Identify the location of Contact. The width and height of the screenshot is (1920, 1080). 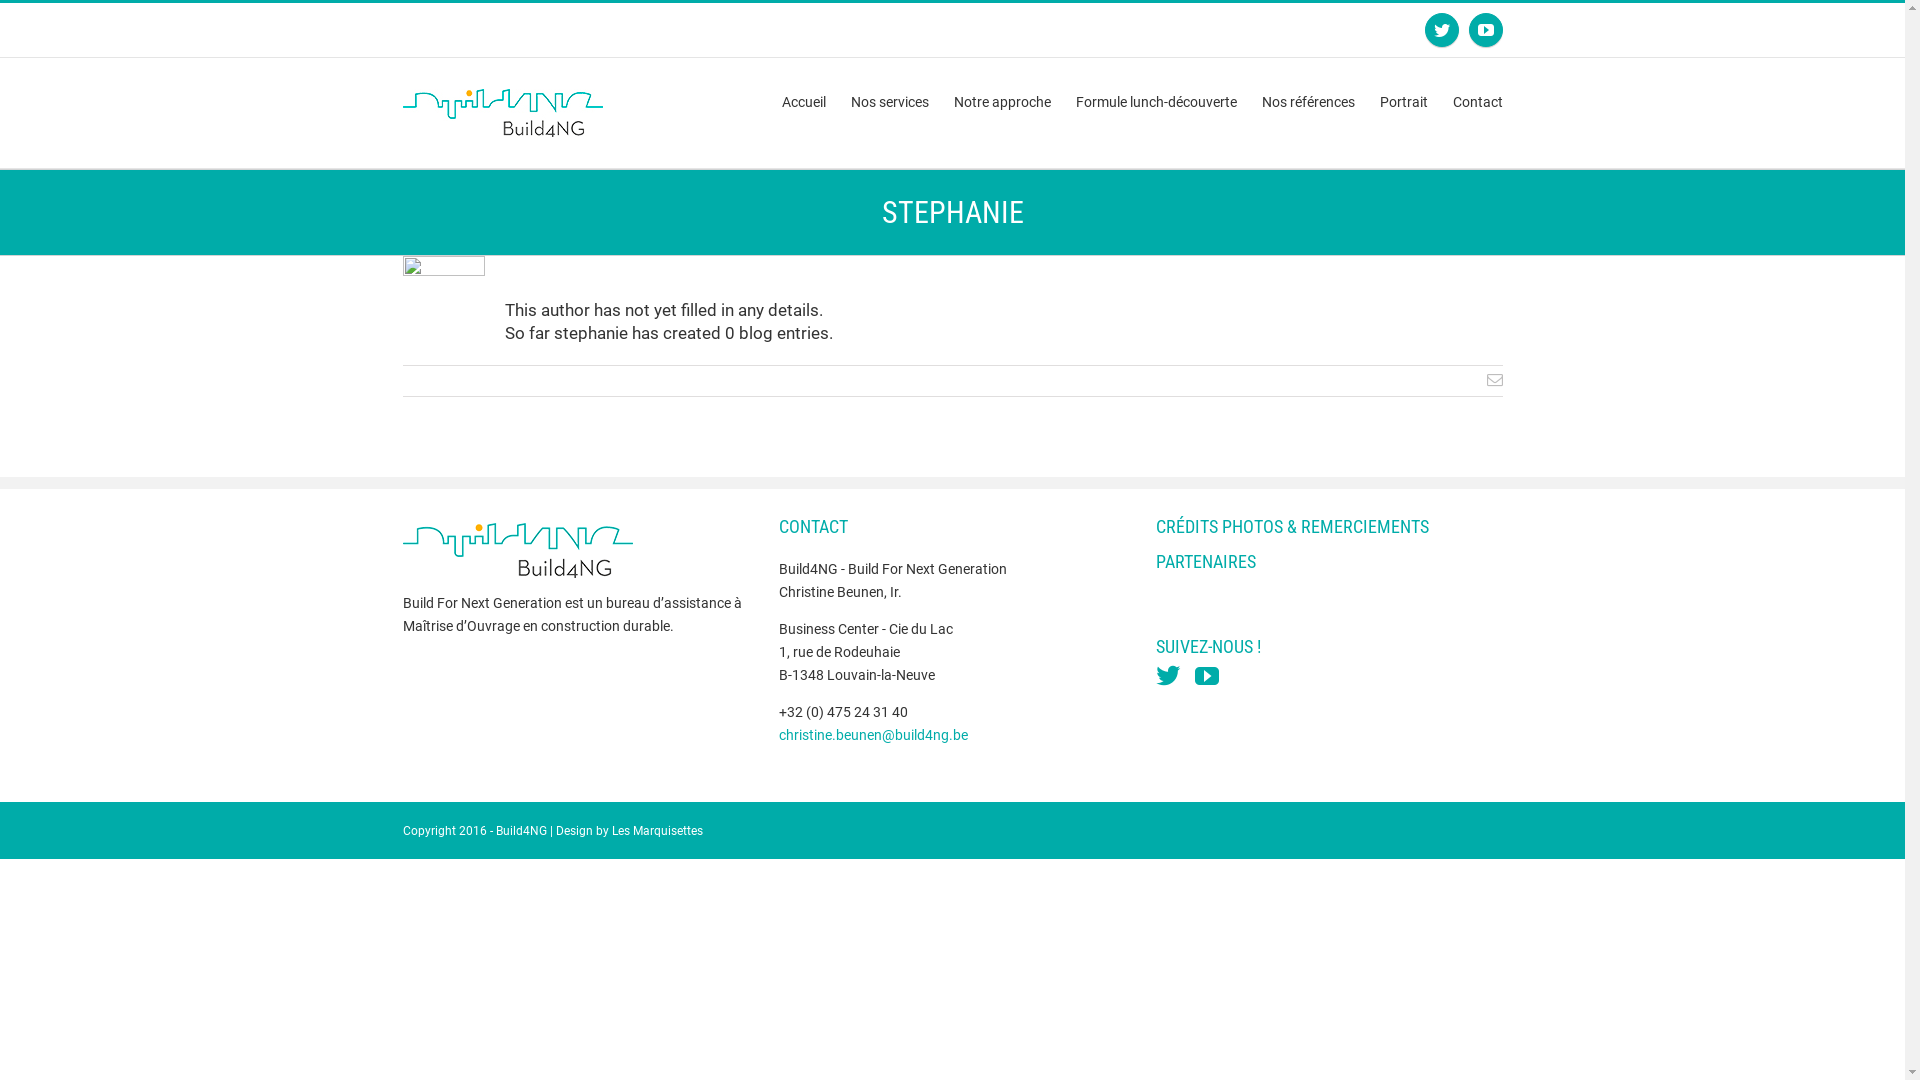
(1477, 101).